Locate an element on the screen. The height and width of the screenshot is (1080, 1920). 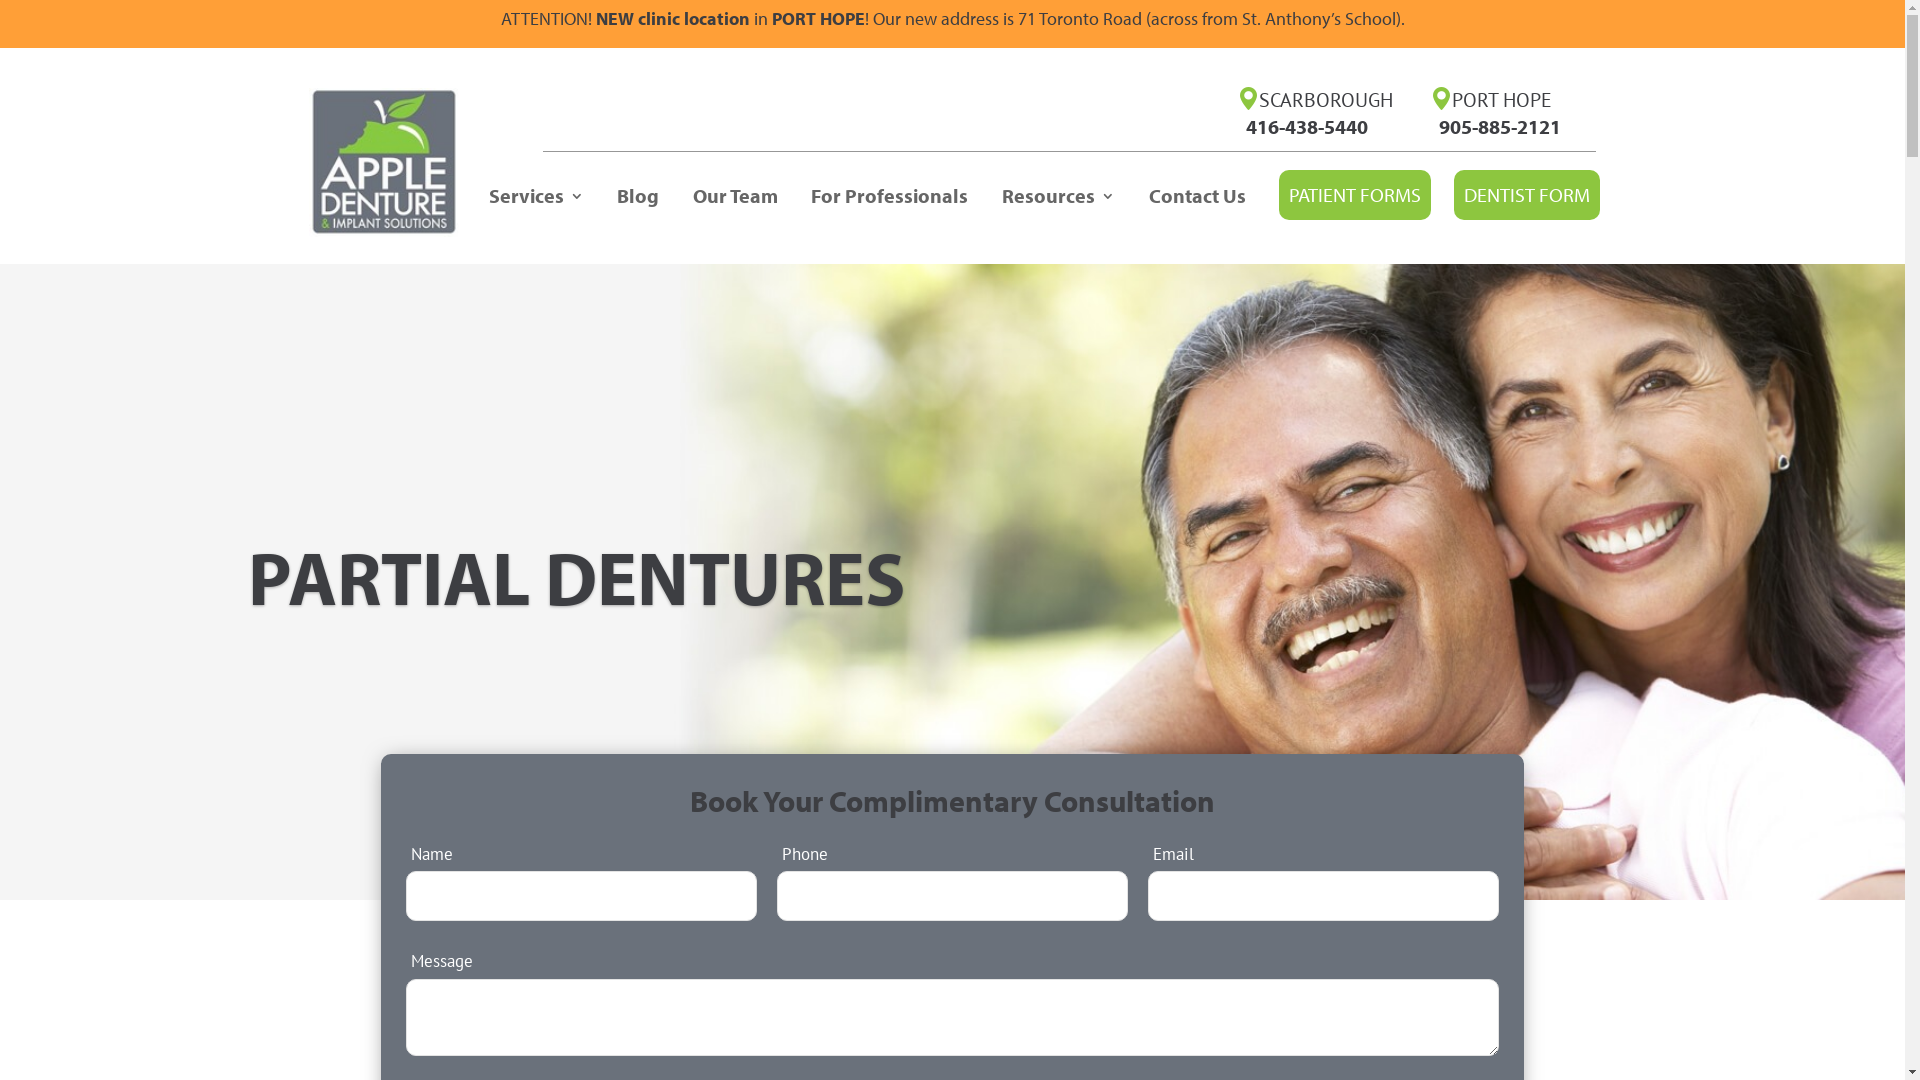
For Professionals is located at coordinates (890, 204).